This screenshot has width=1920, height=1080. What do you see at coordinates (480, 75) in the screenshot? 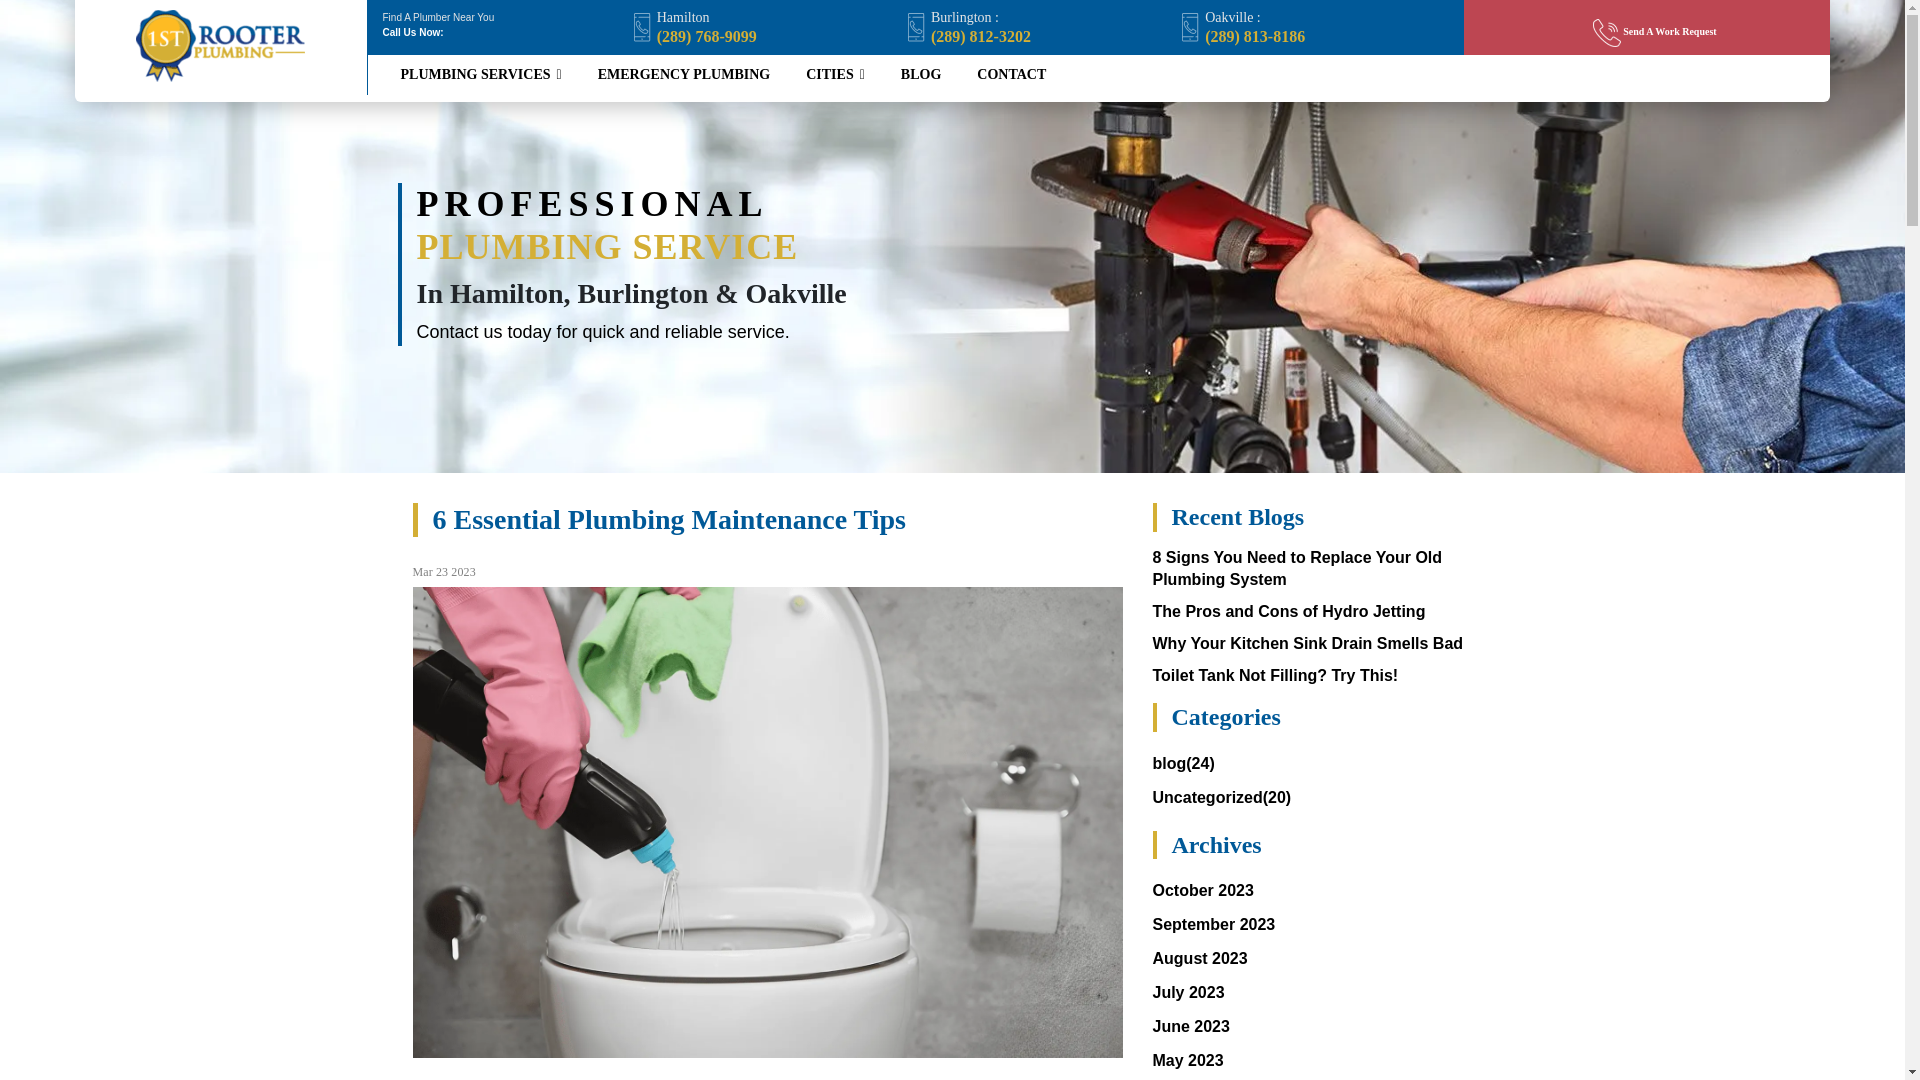
I see `PLUMBING SERVICES` at bounding box center [480, 75].